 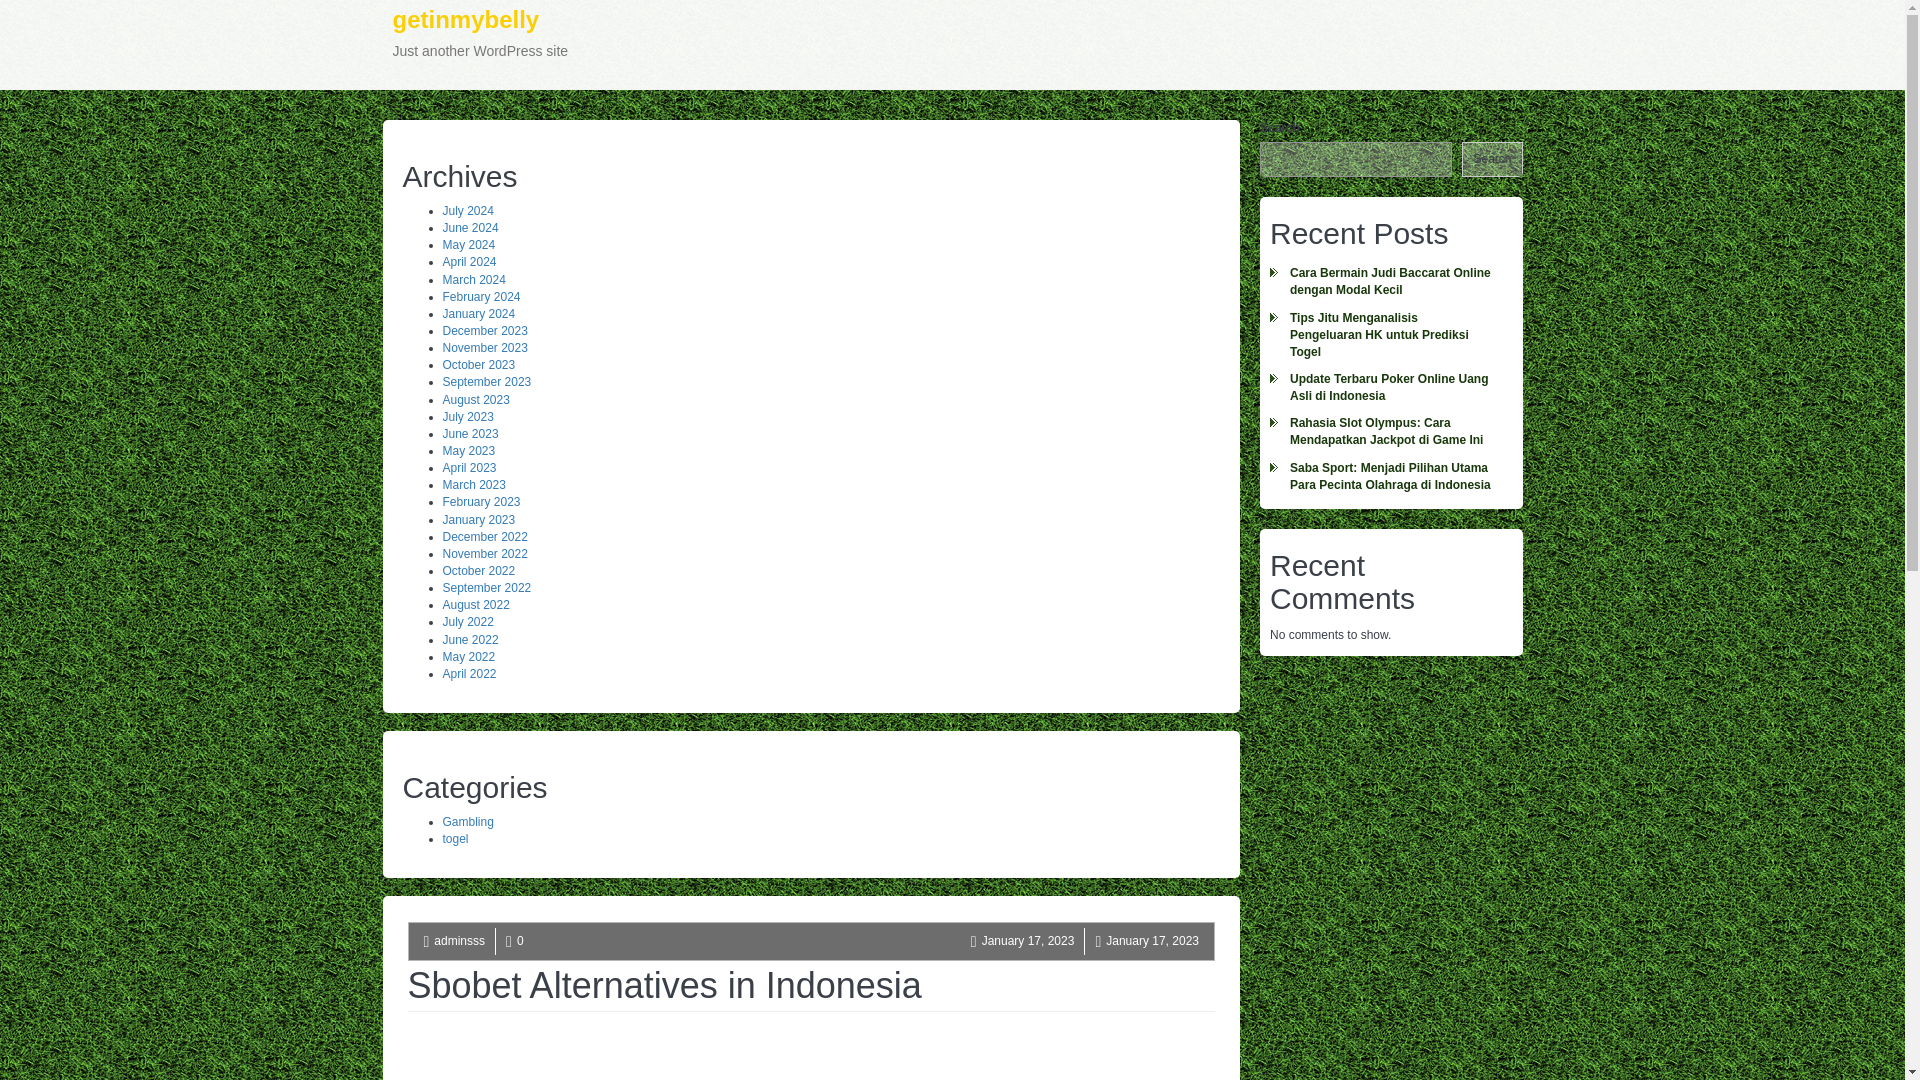 What do you see at coordinates (480, 296) in the screenshot?
I see `February 2024` at bounding box center [480, 296].